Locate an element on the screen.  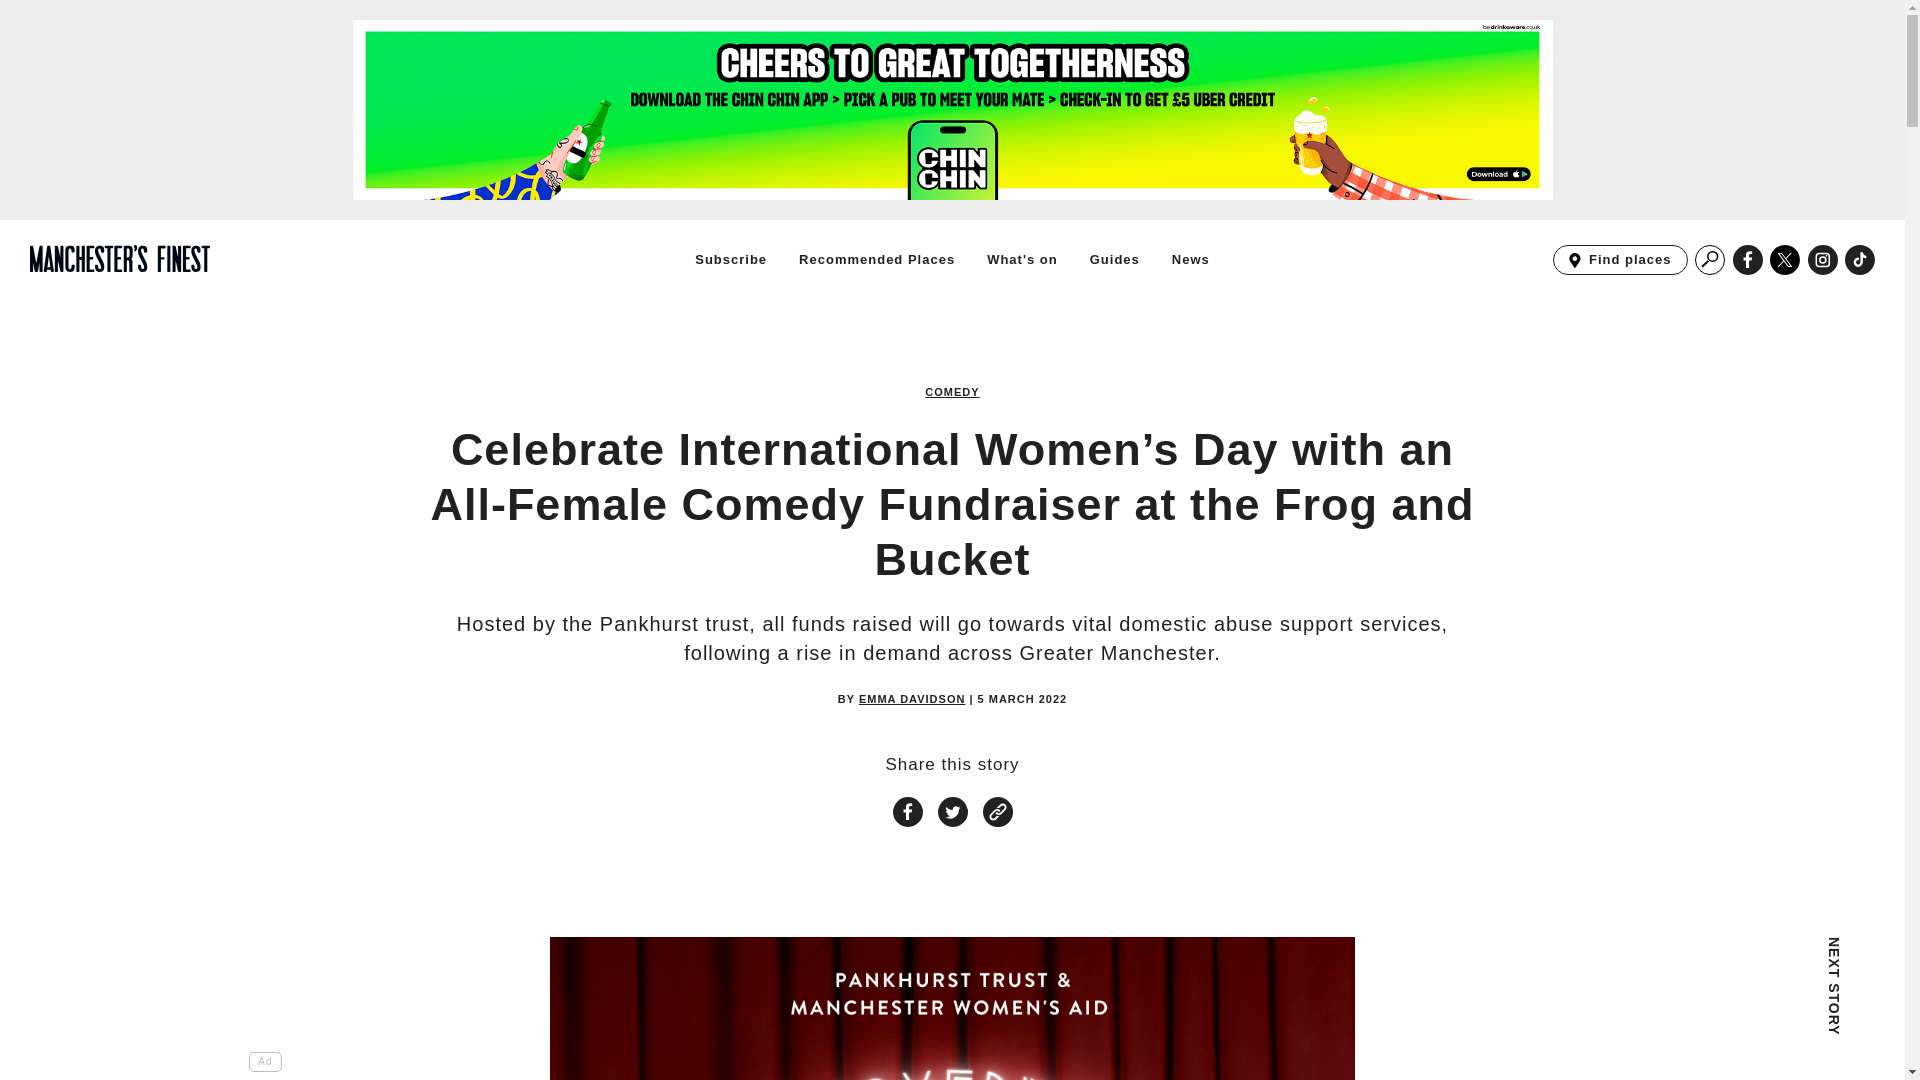
News is located at coordinates (1190, 259).